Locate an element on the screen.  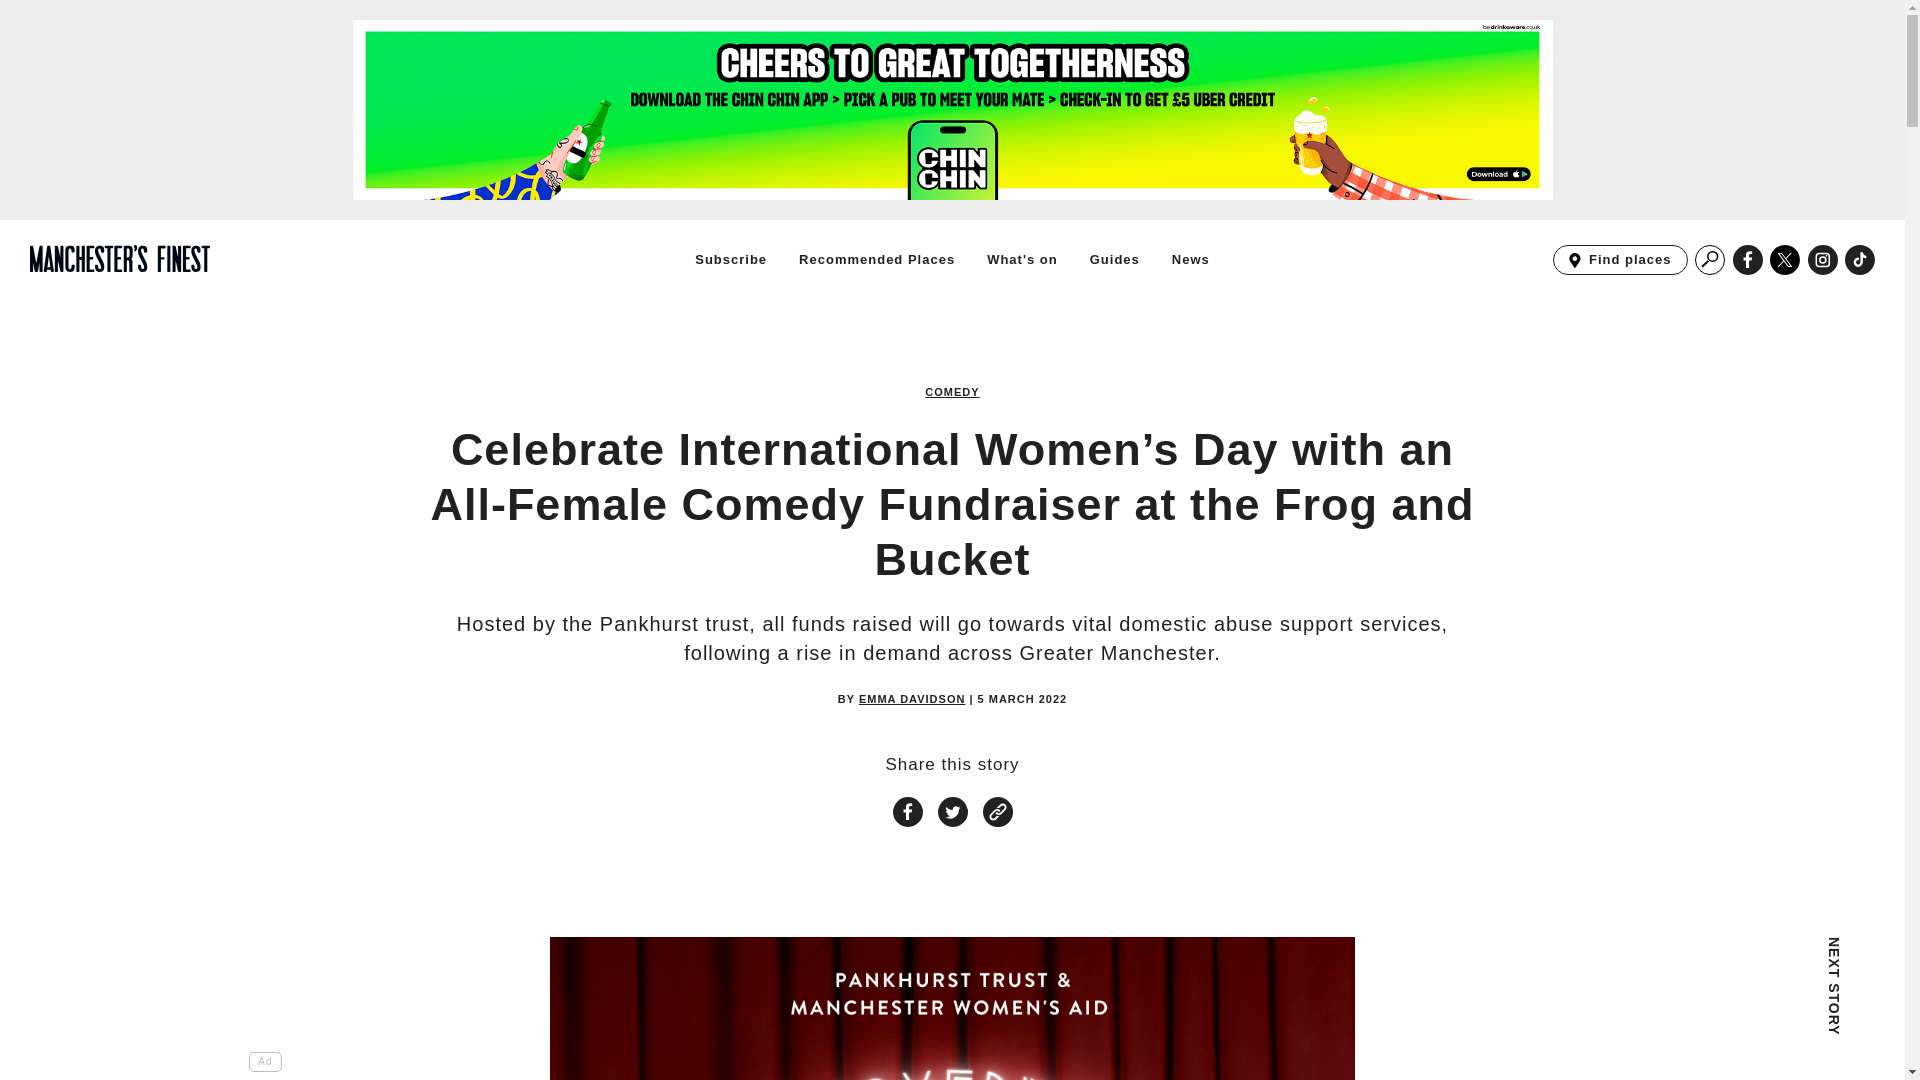
News is located at coordinates (1190, 259).